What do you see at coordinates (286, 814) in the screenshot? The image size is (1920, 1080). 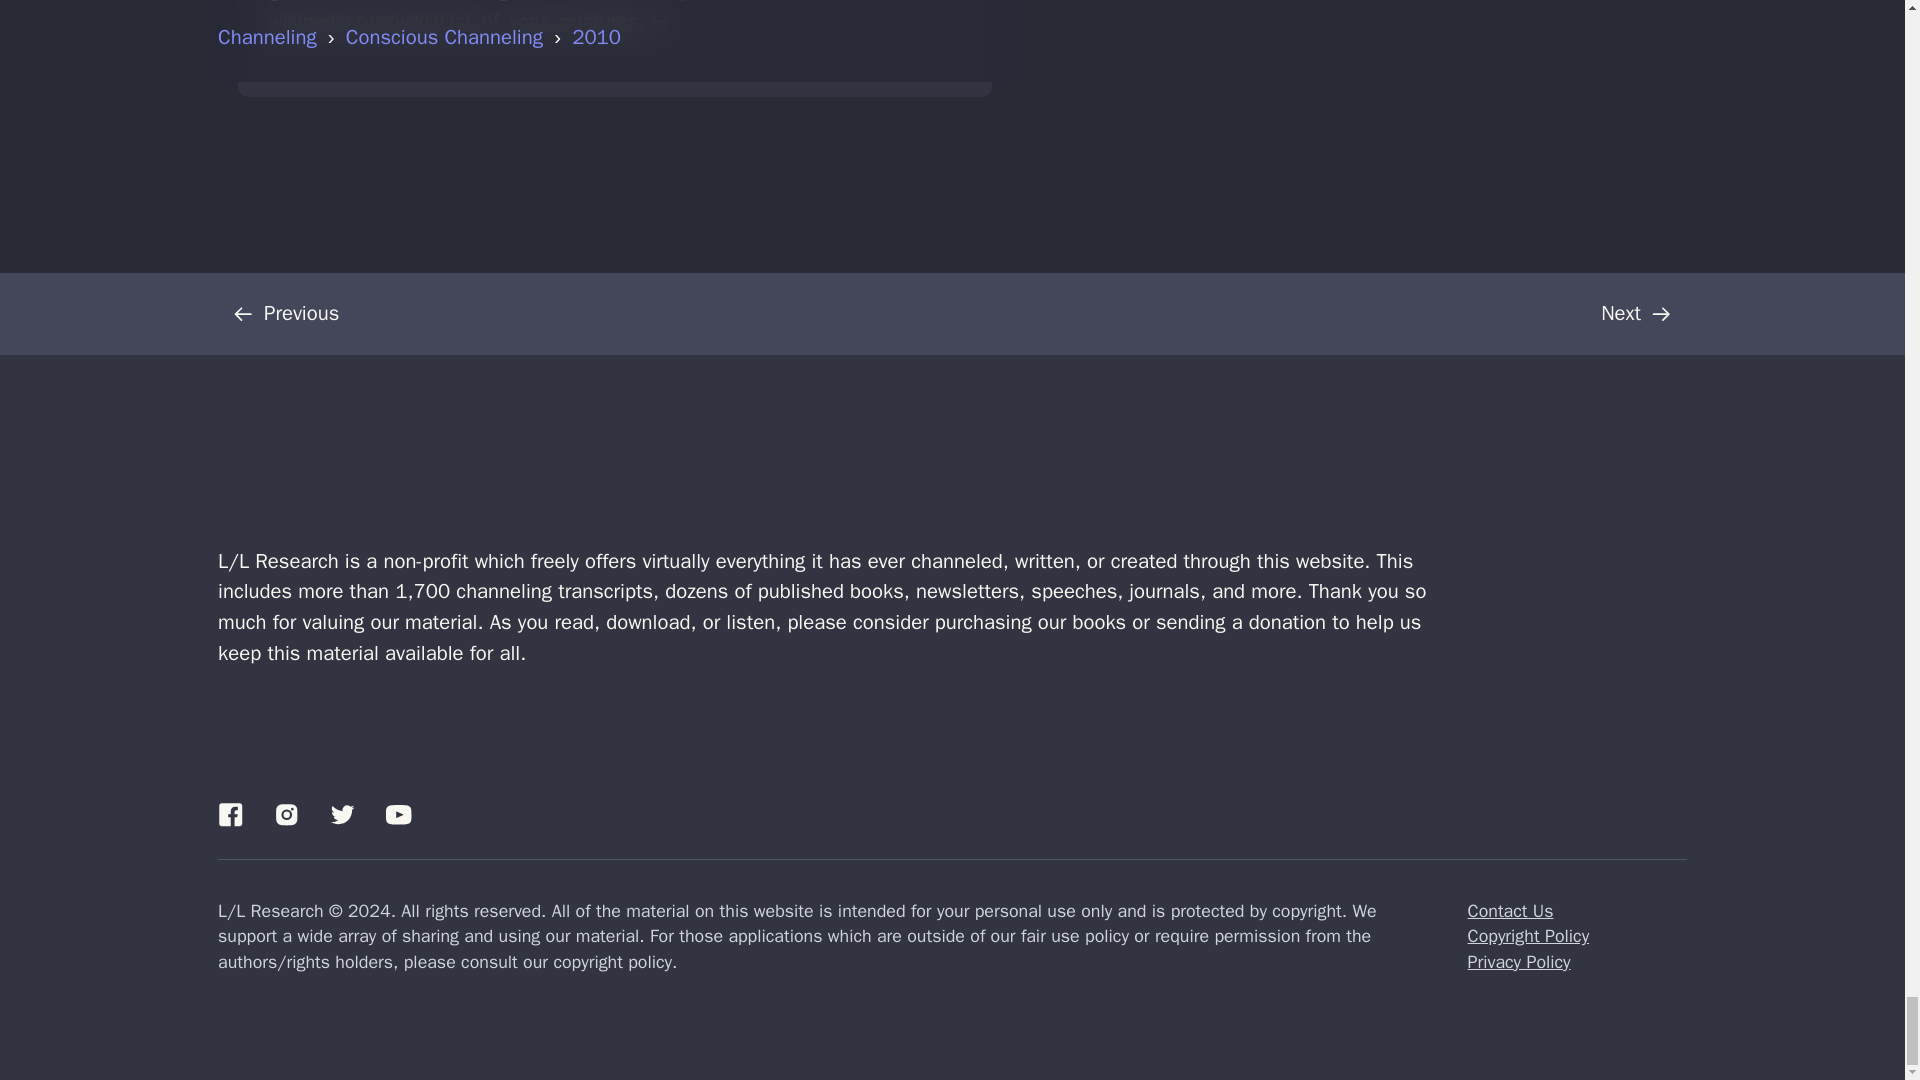 I see `Instagram` at bounding box center [286, 814].